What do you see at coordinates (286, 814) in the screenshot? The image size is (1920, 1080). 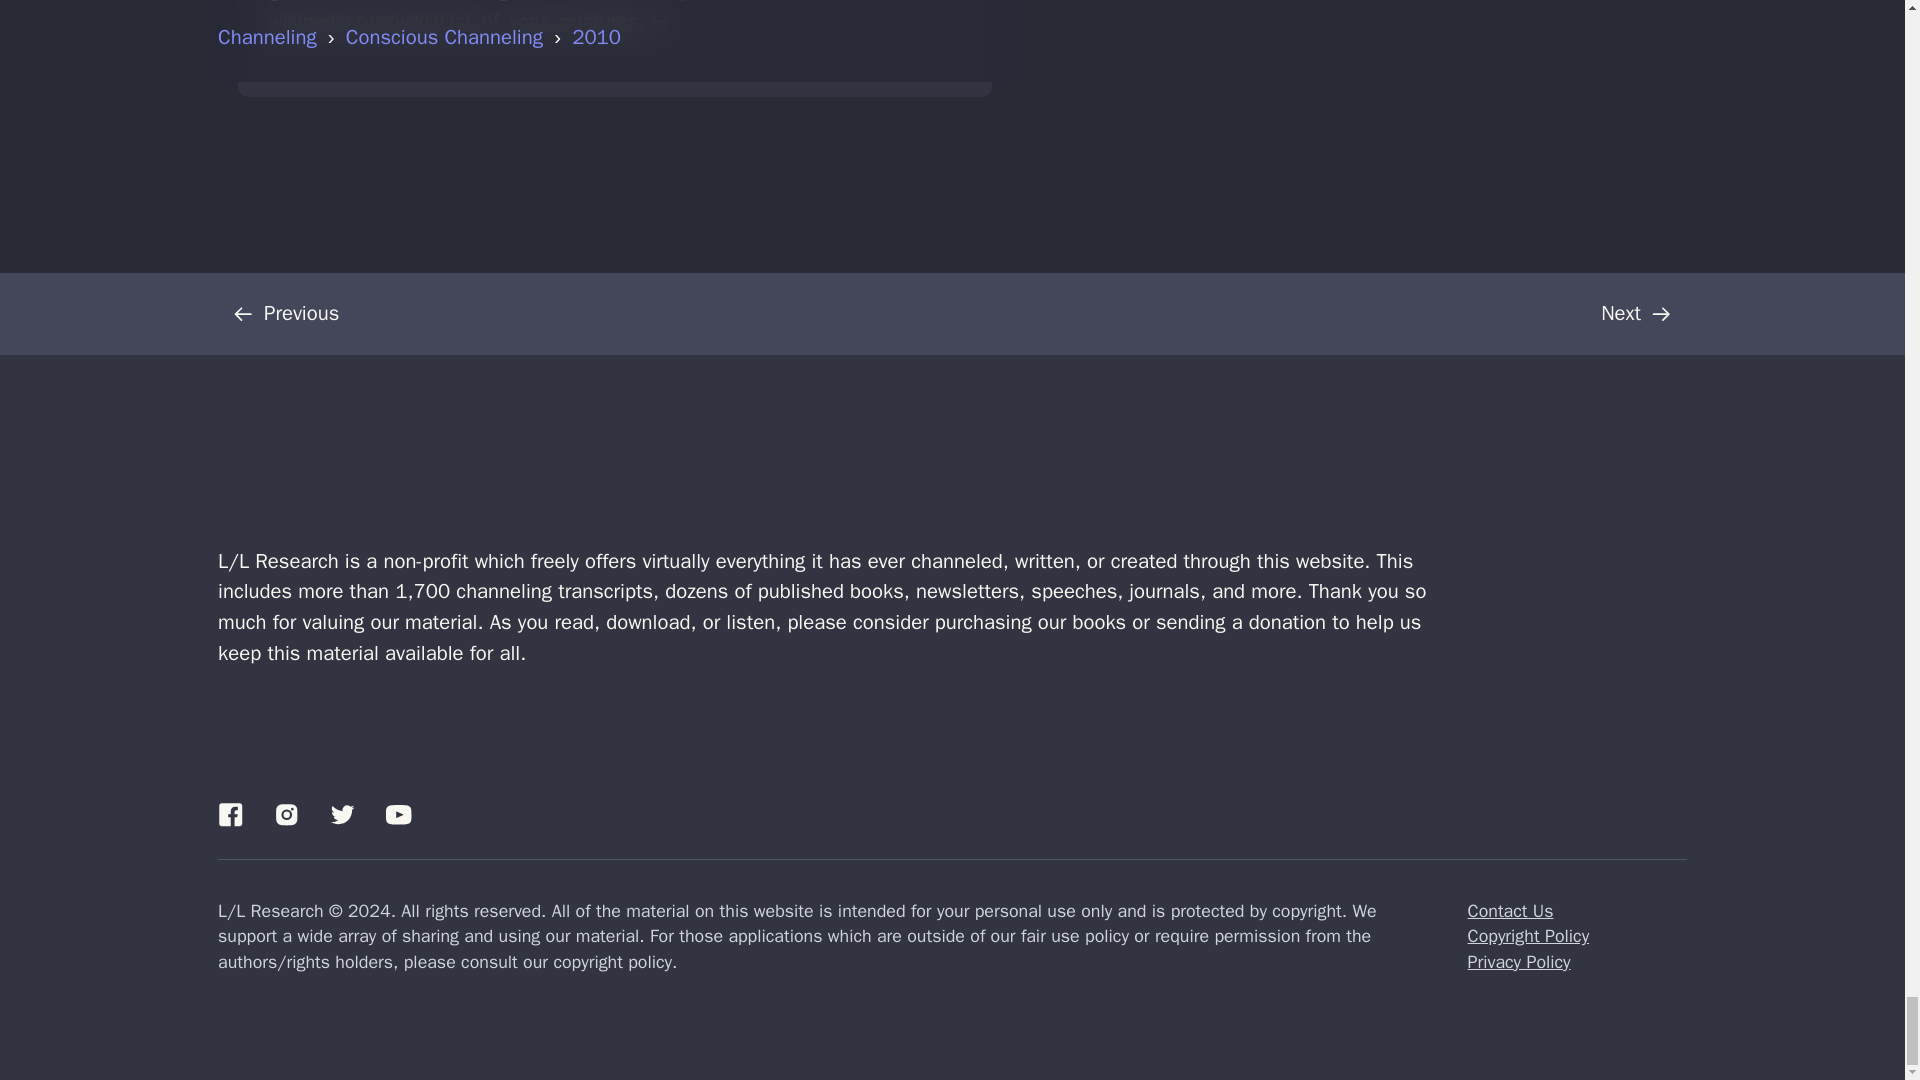 I see `Instagram` at bounding box center [286, 814].